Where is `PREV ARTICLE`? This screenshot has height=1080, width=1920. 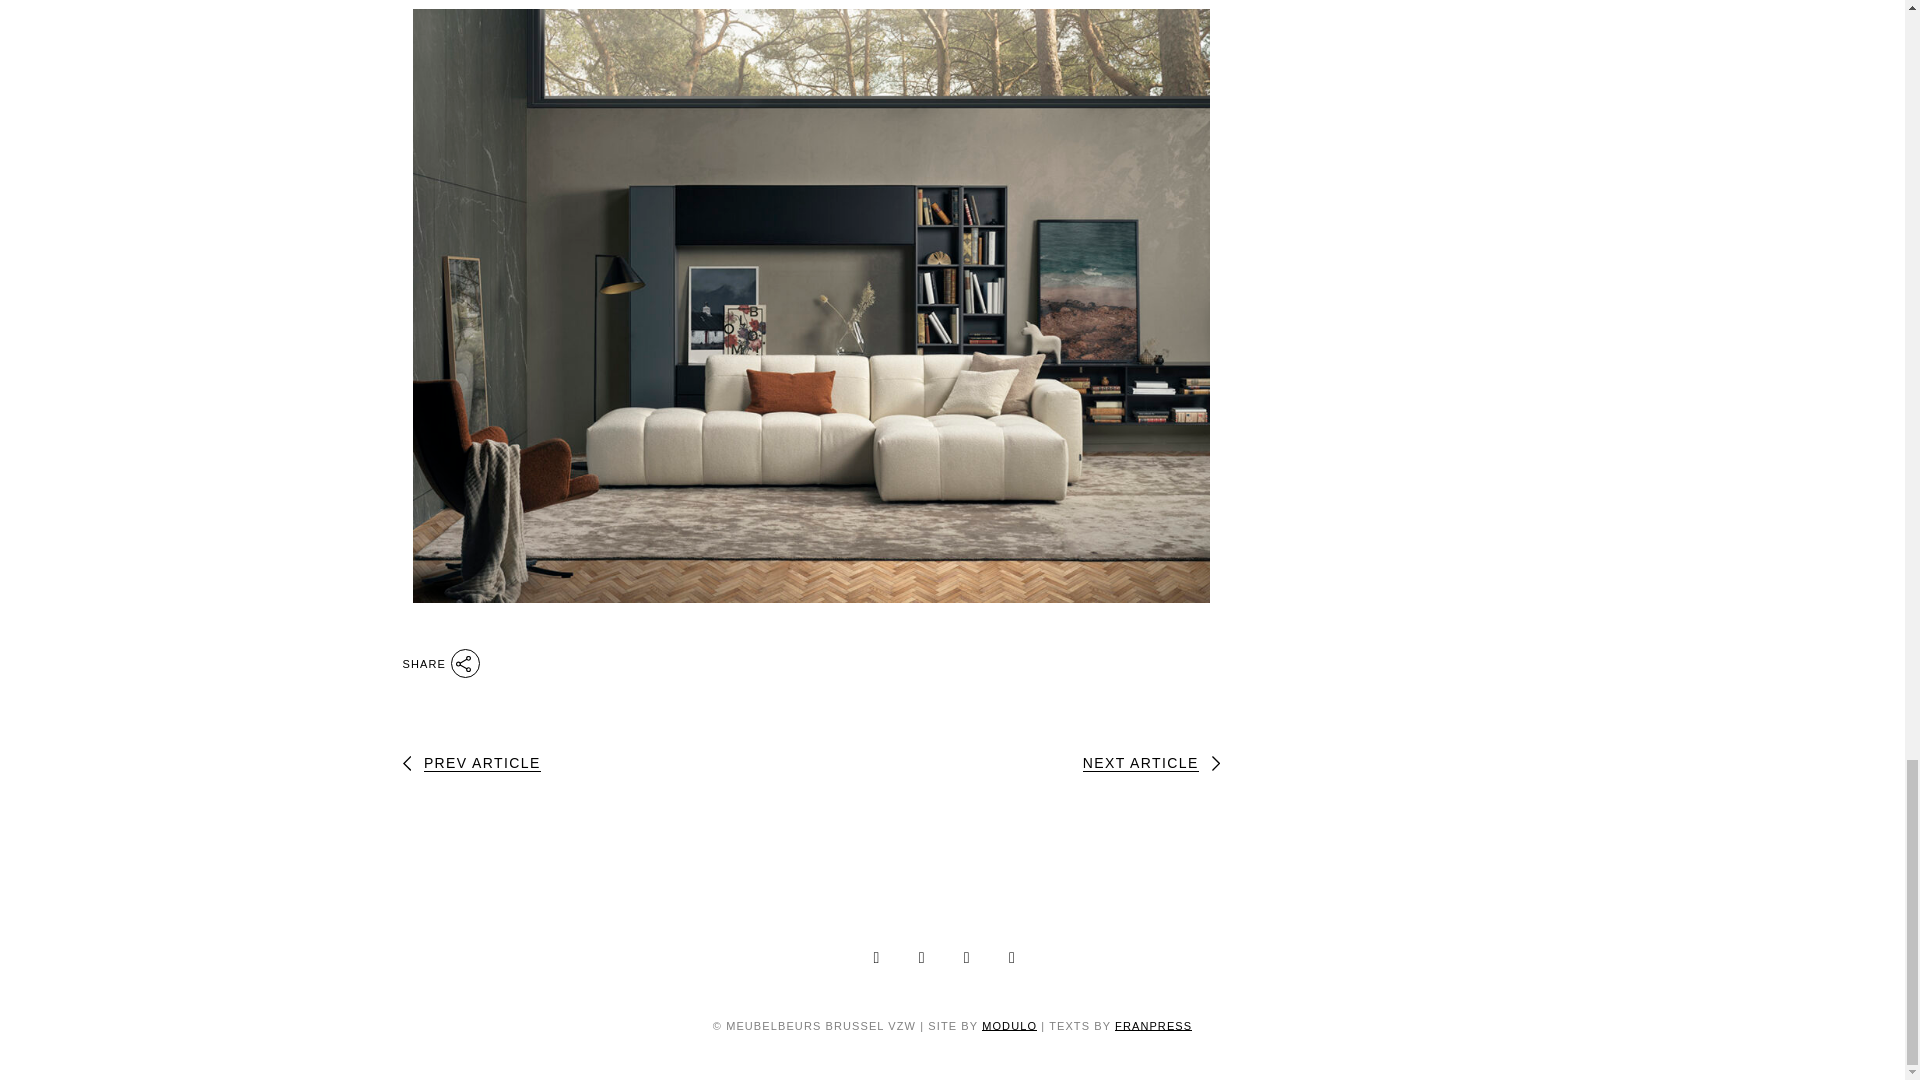 PREV ARTICLE is located at coordinates (470, 764).